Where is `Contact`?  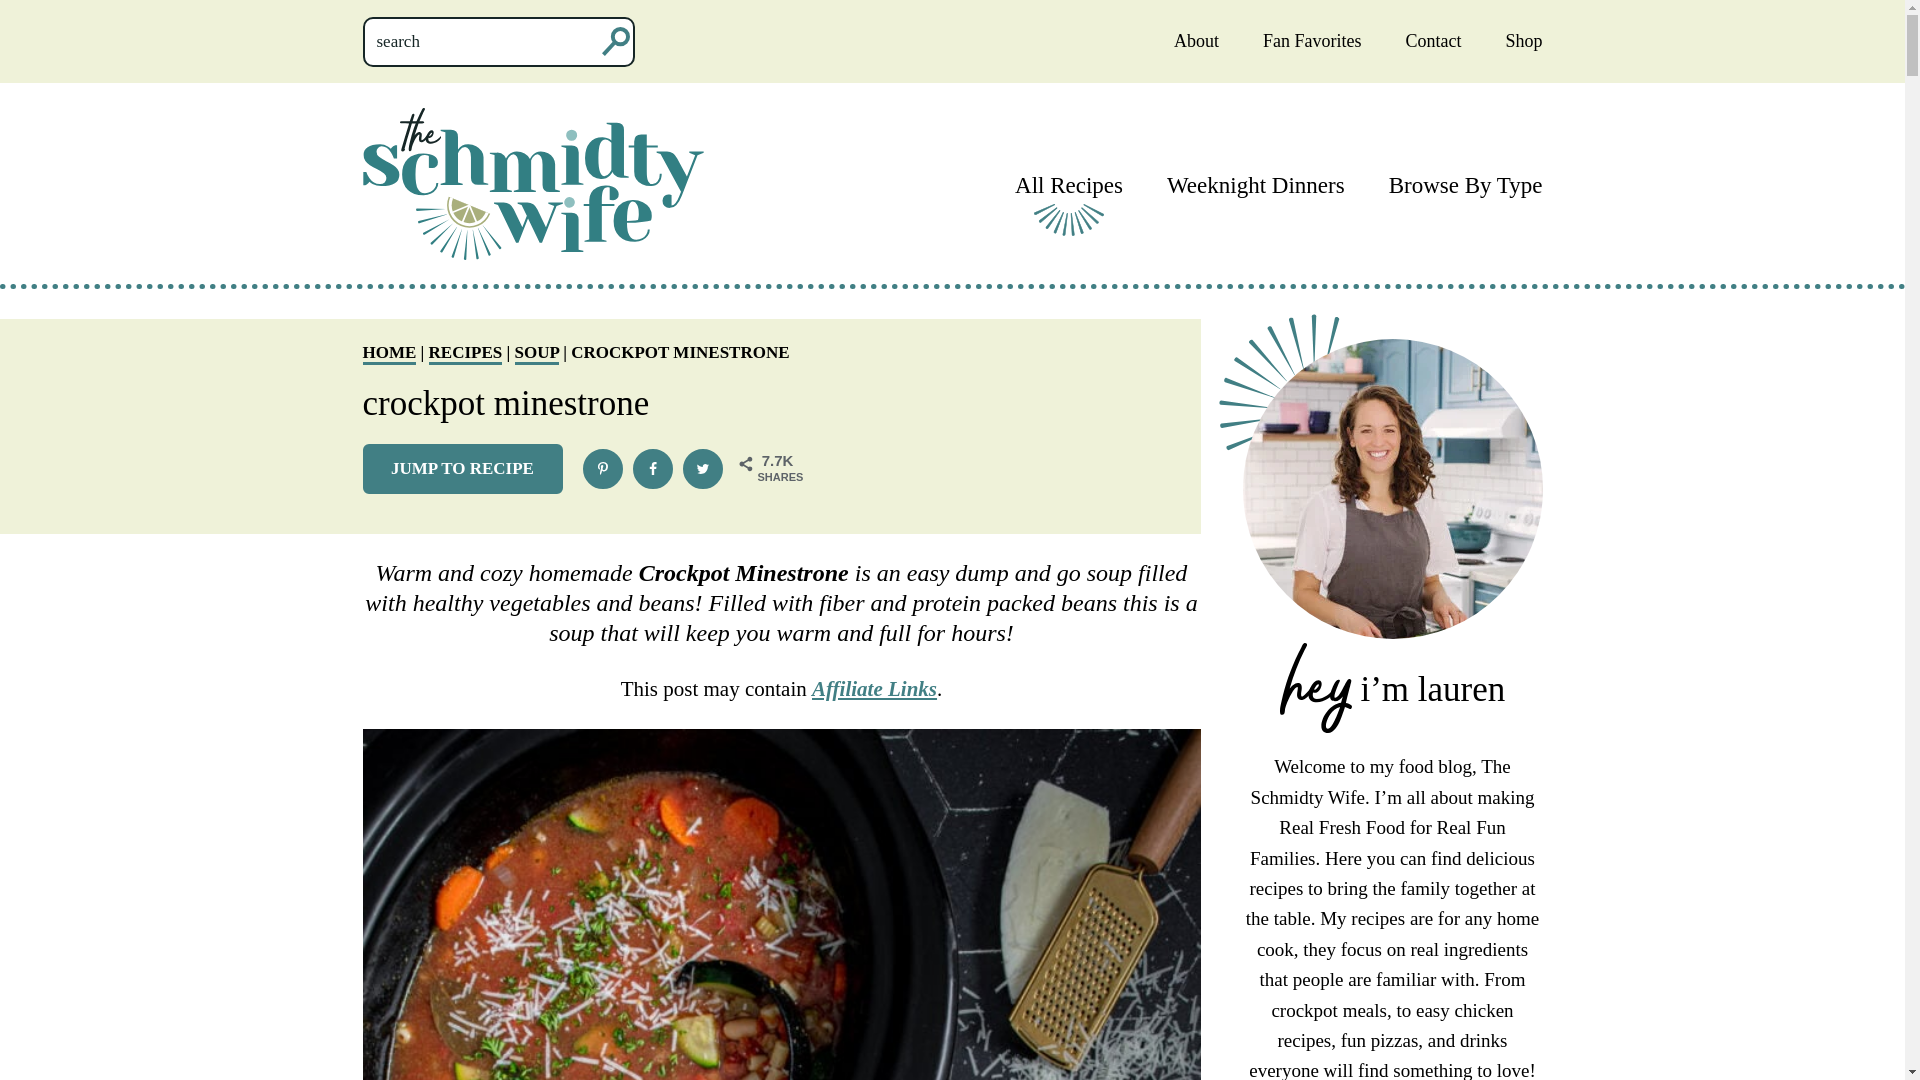 Contact is located at coordinates (1433, 40).